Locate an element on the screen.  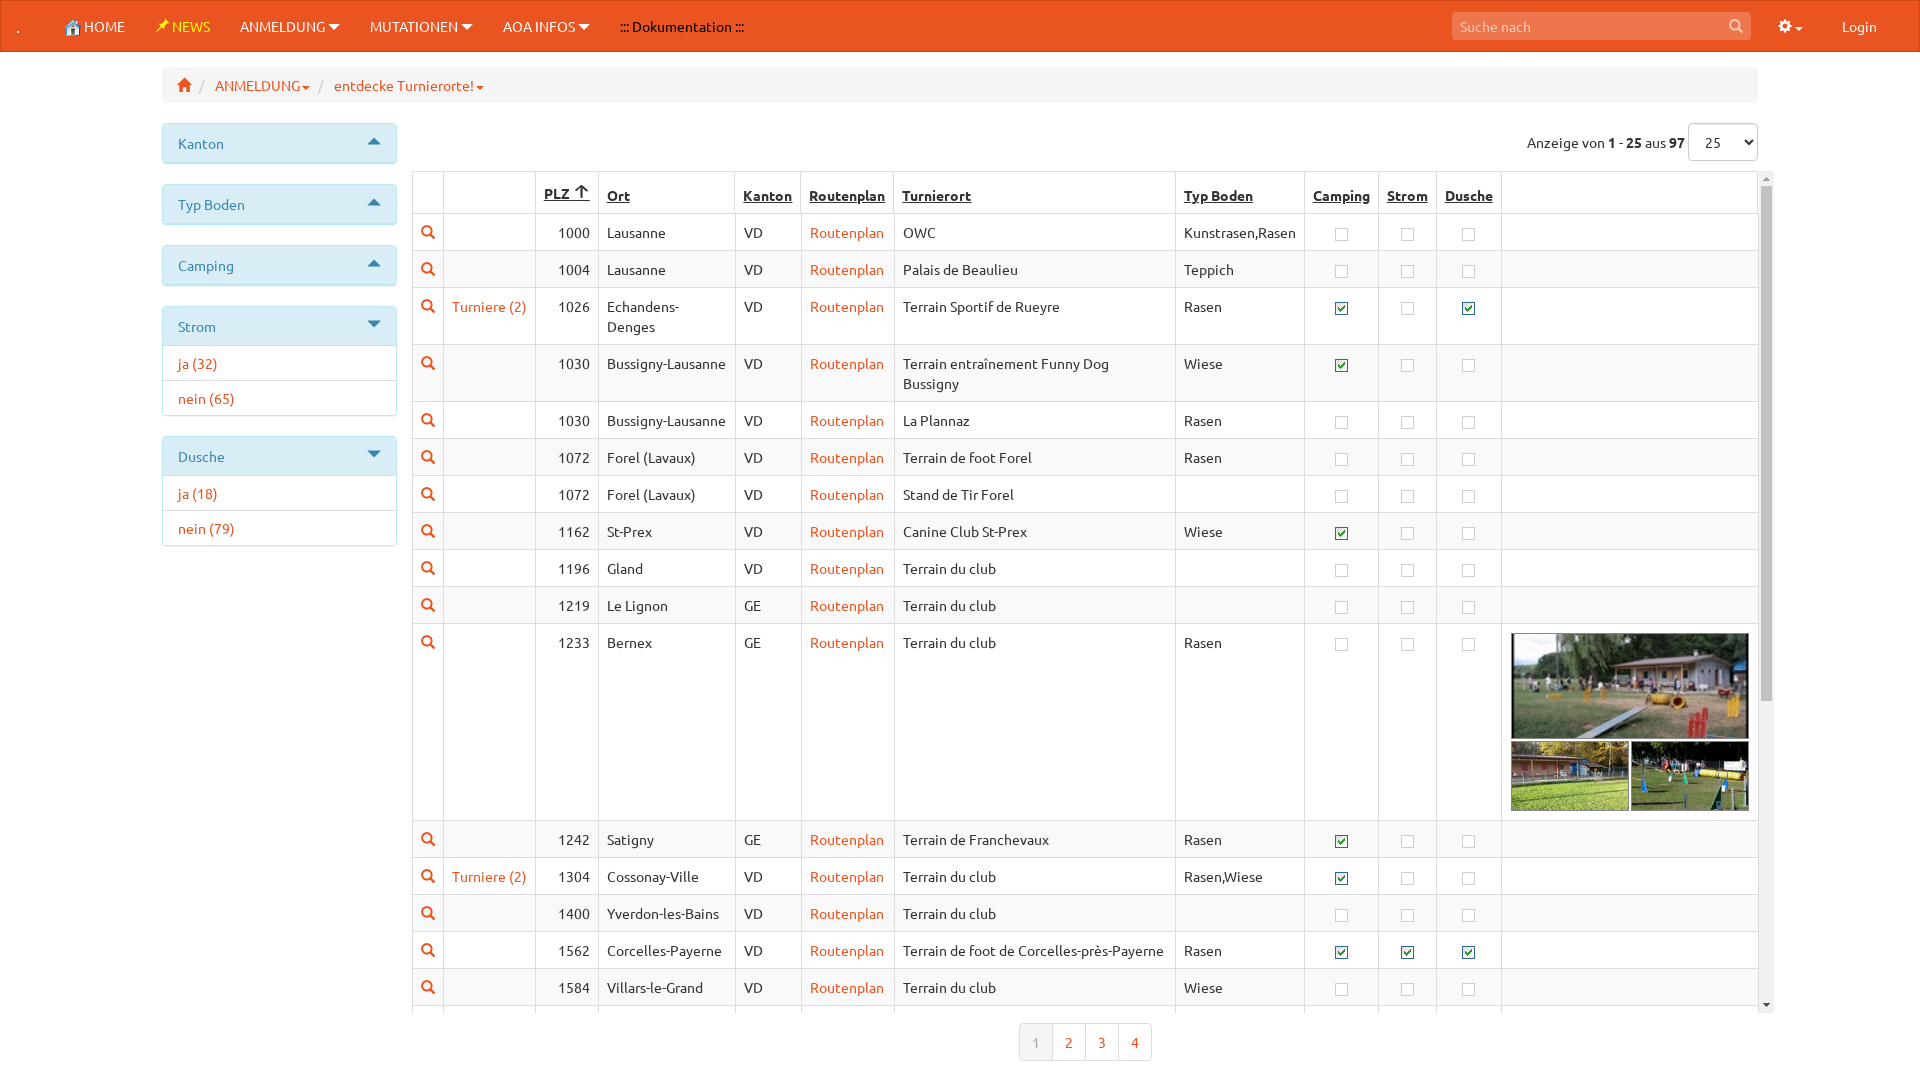
Datensatzanzeige is located at coordinates (428, 457).